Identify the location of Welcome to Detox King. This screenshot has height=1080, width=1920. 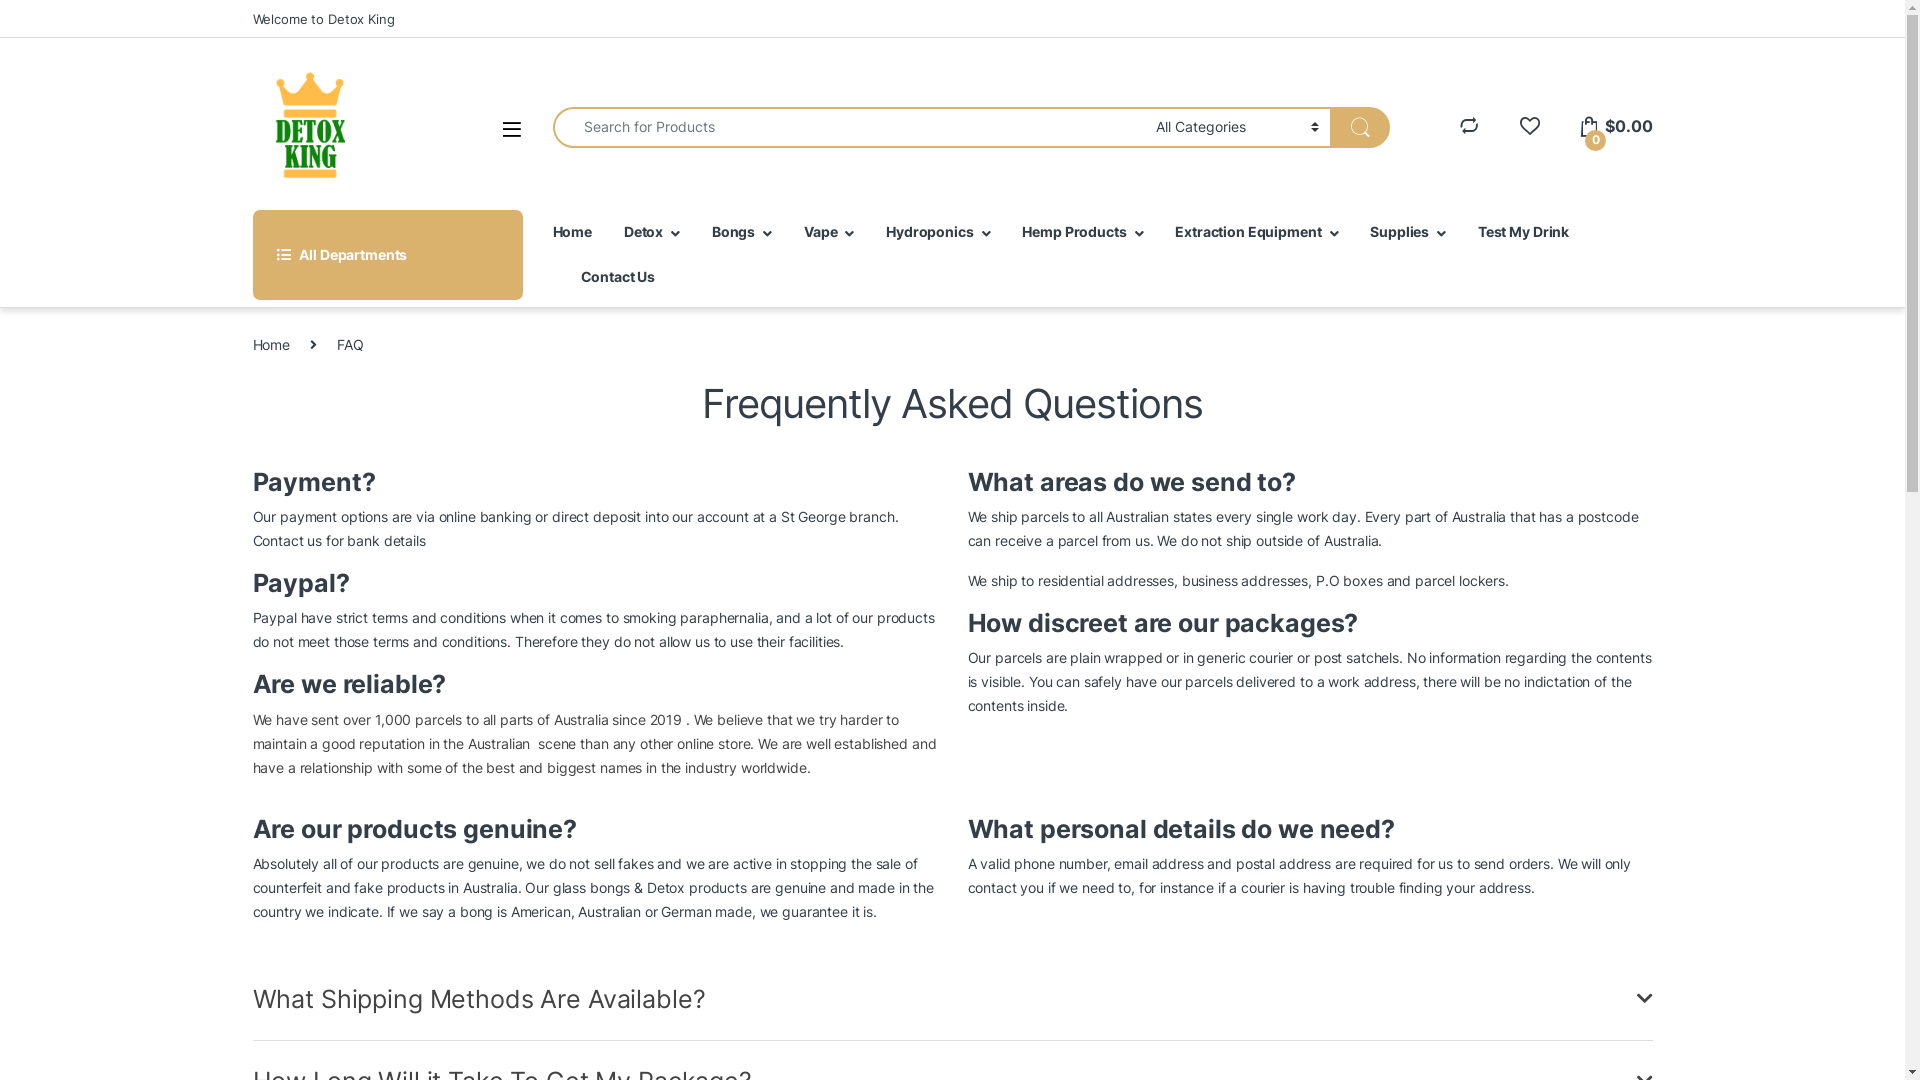
(323, 18).